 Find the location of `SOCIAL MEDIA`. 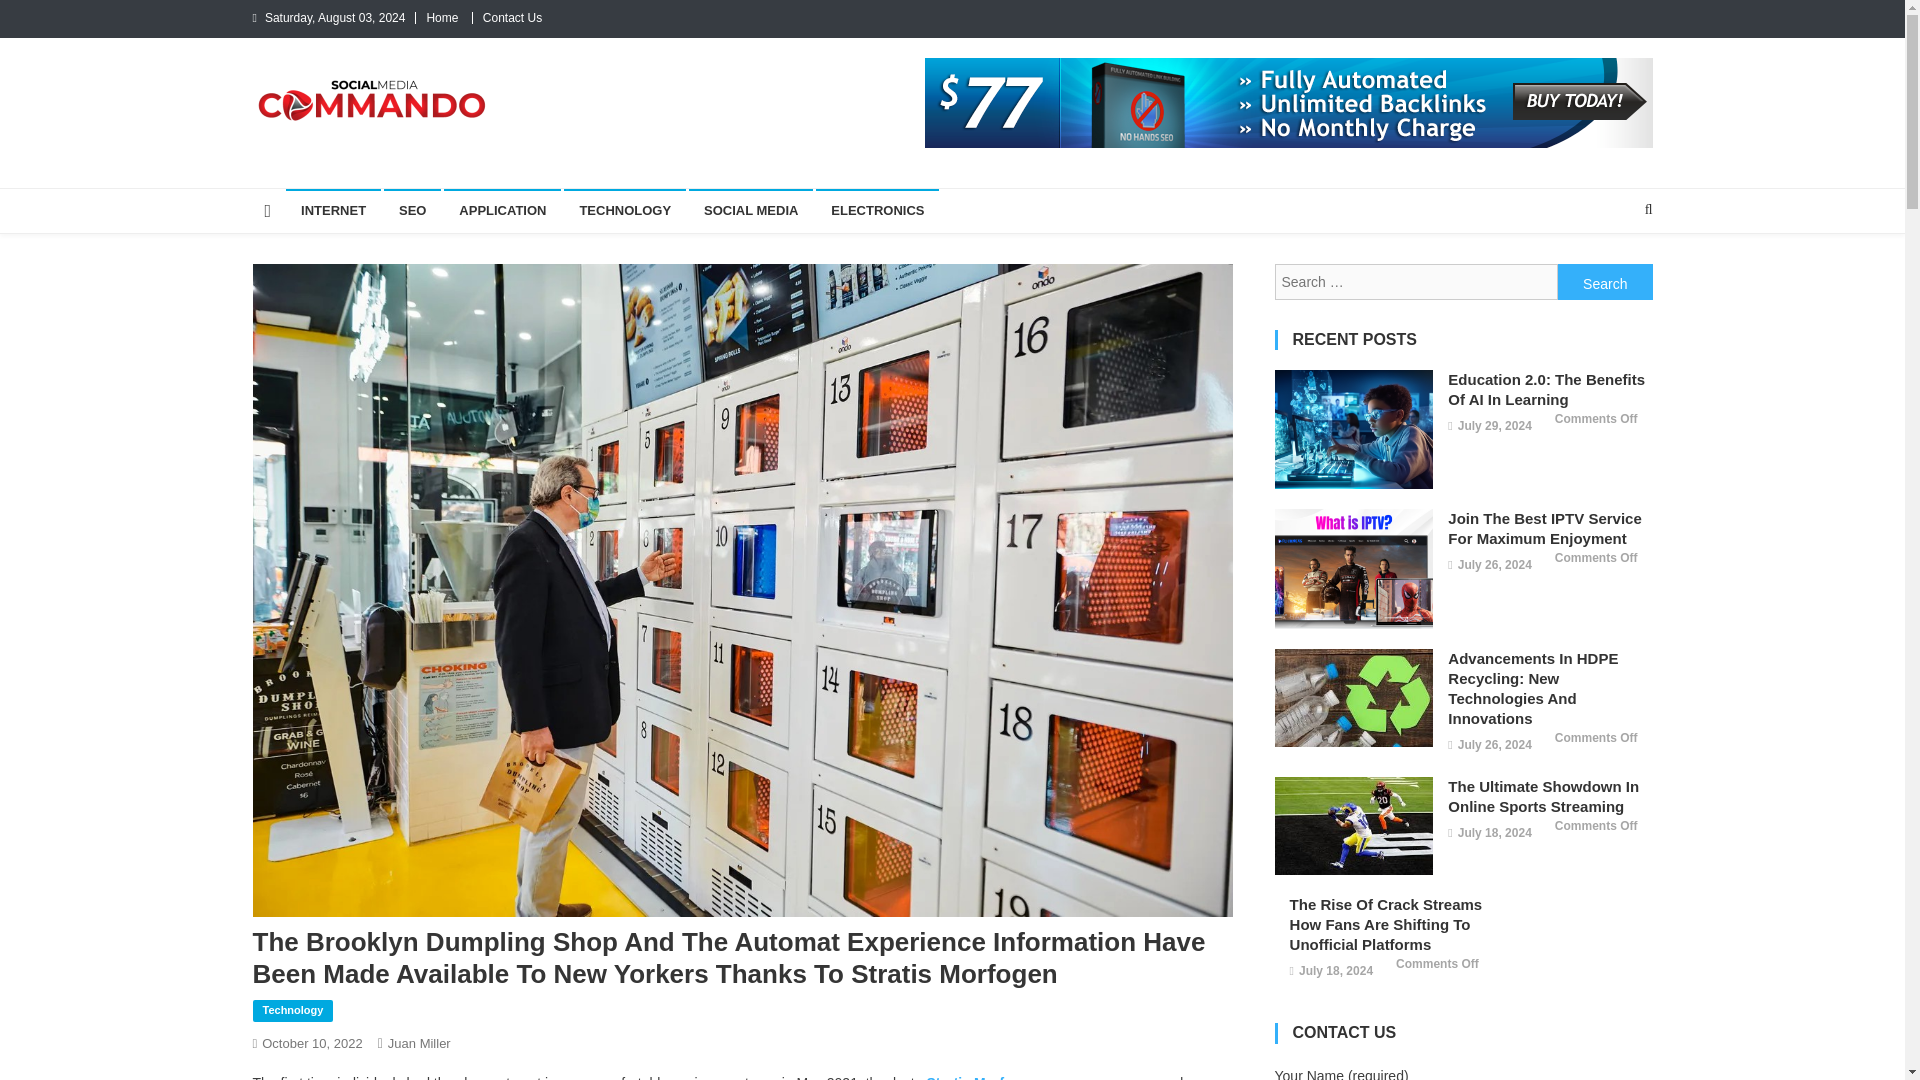

SOCIAL MEDIA is located at coordinates (750, 211).